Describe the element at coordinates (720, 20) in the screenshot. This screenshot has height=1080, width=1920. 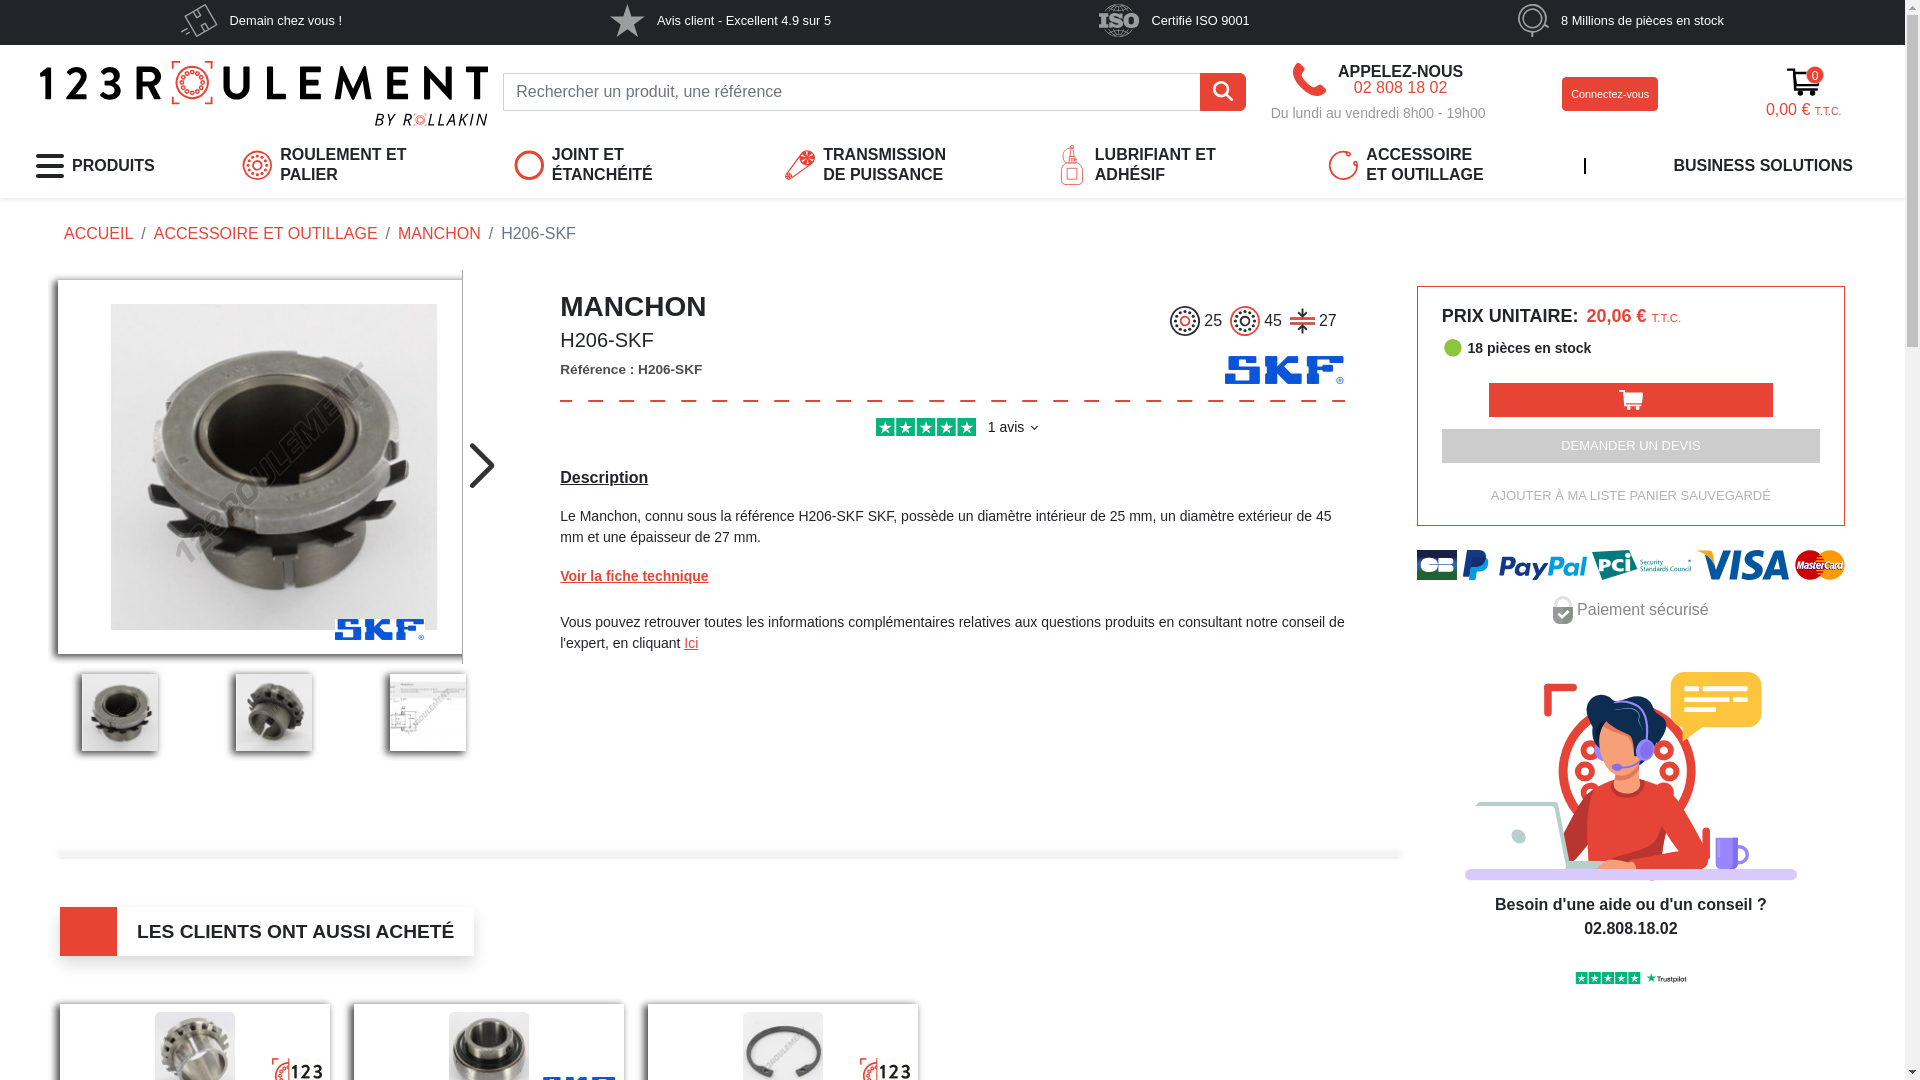
I see `Avis client - Excellent 4.9 sur 5
(current)` at that location.